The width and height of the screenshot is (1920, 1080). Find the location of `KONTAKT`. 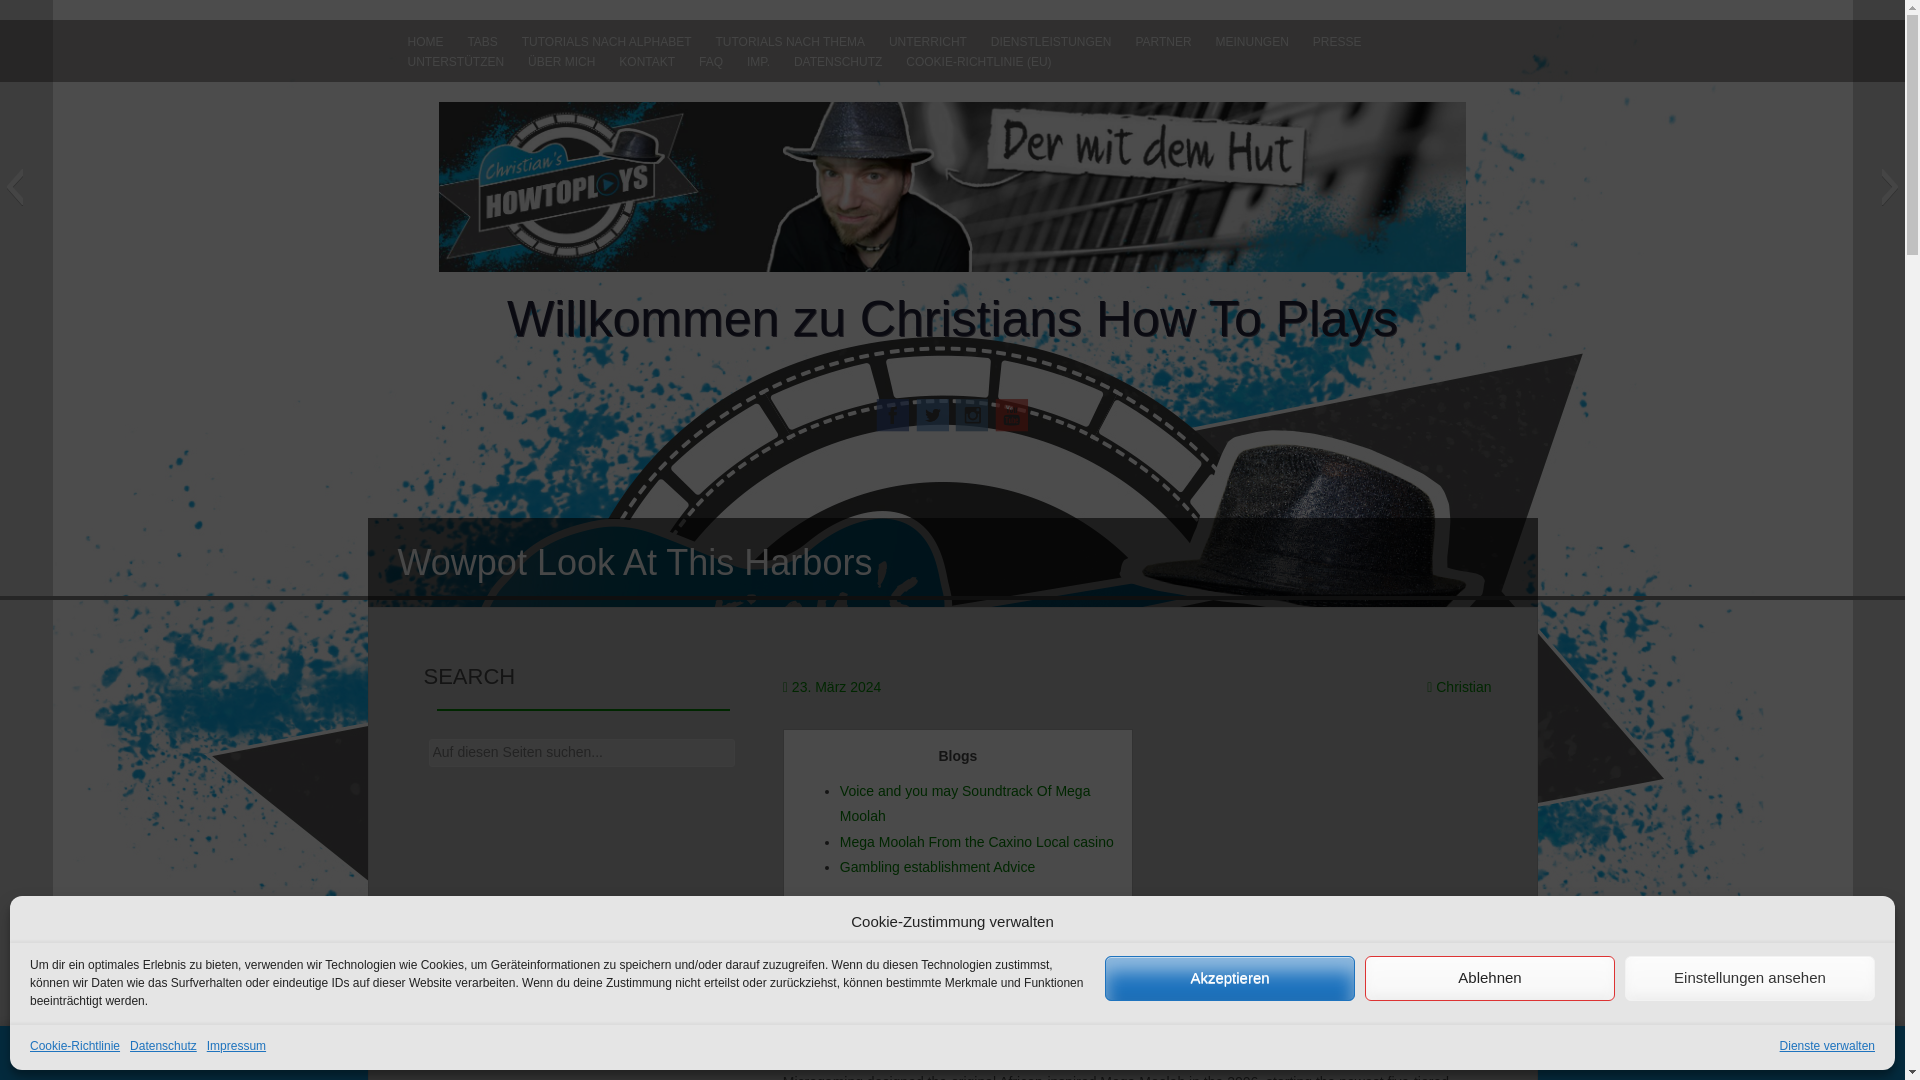

KONTAKT is located at coordinates (646, 62).